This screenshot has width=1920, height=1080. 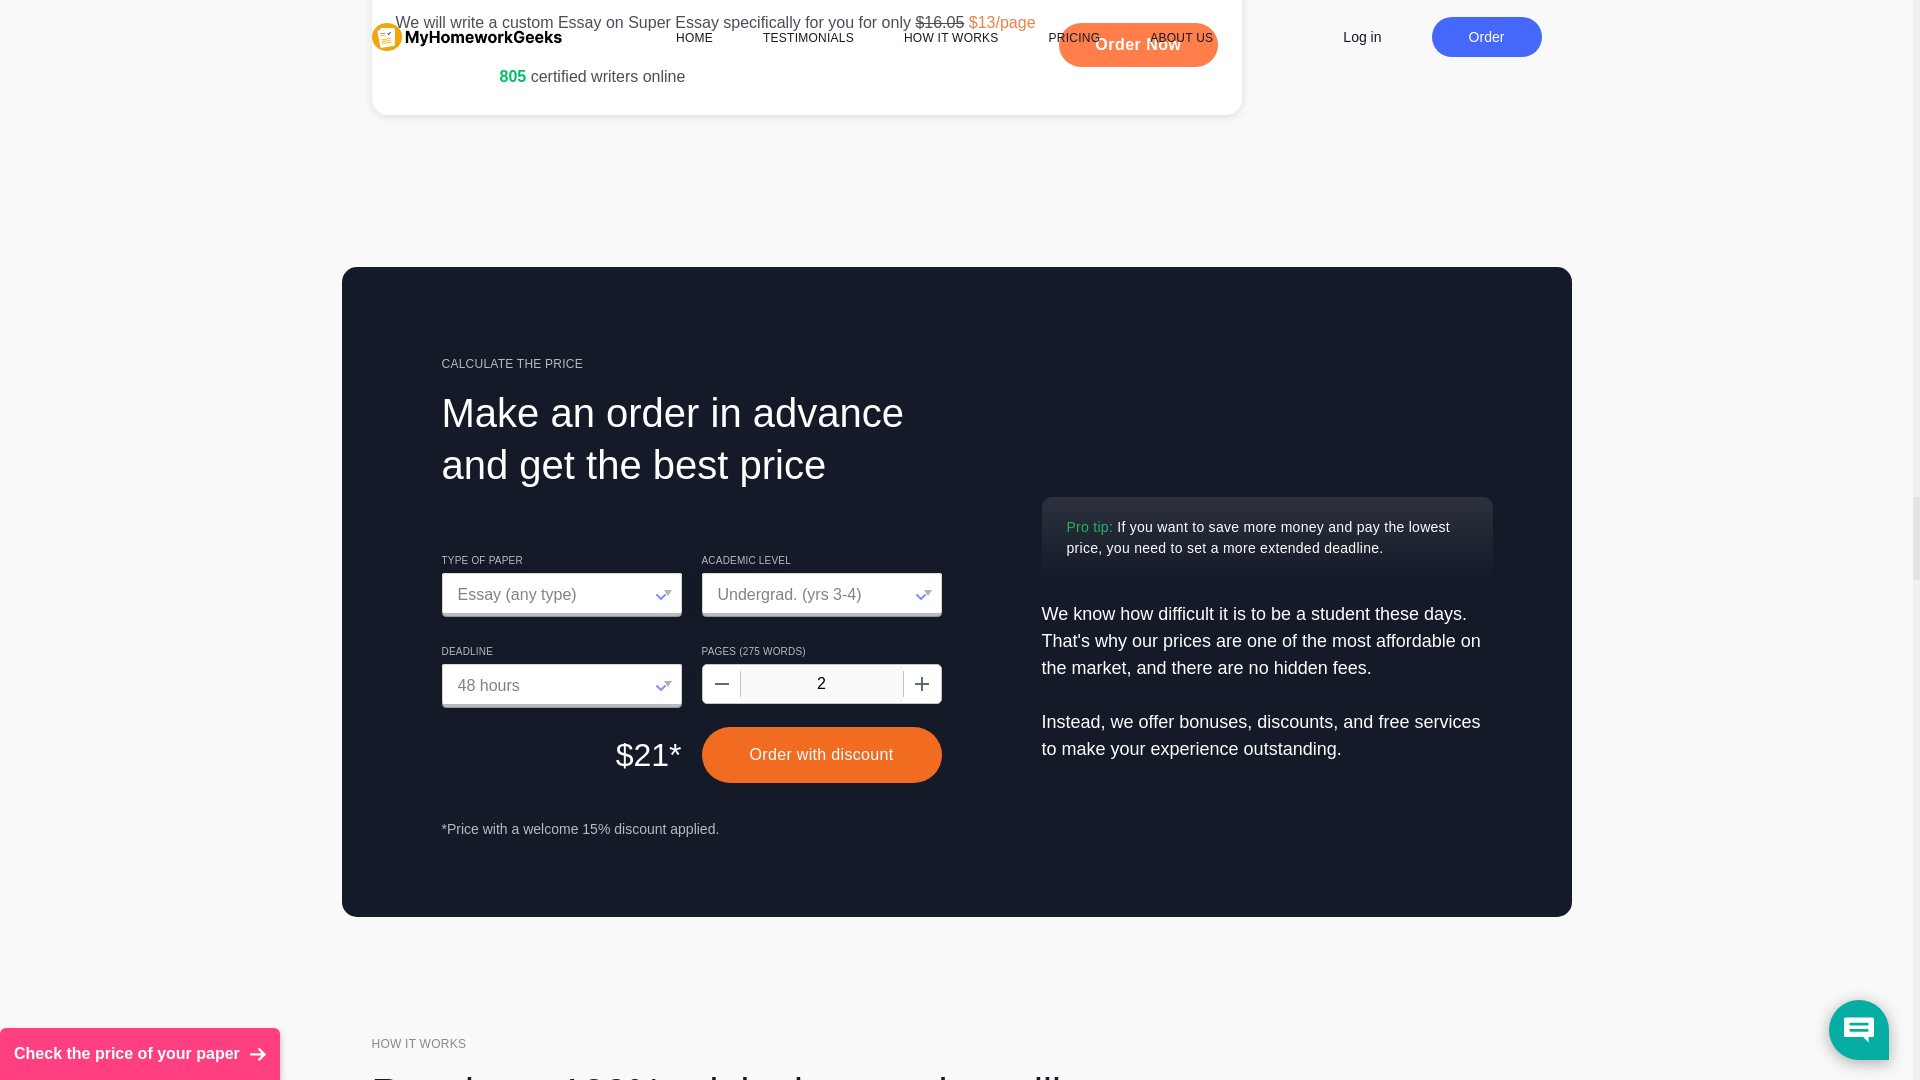 What do you see at coordinates (1138, 44) in the screenshot?
I see `Learn More` at bounding box center [1138, 44].